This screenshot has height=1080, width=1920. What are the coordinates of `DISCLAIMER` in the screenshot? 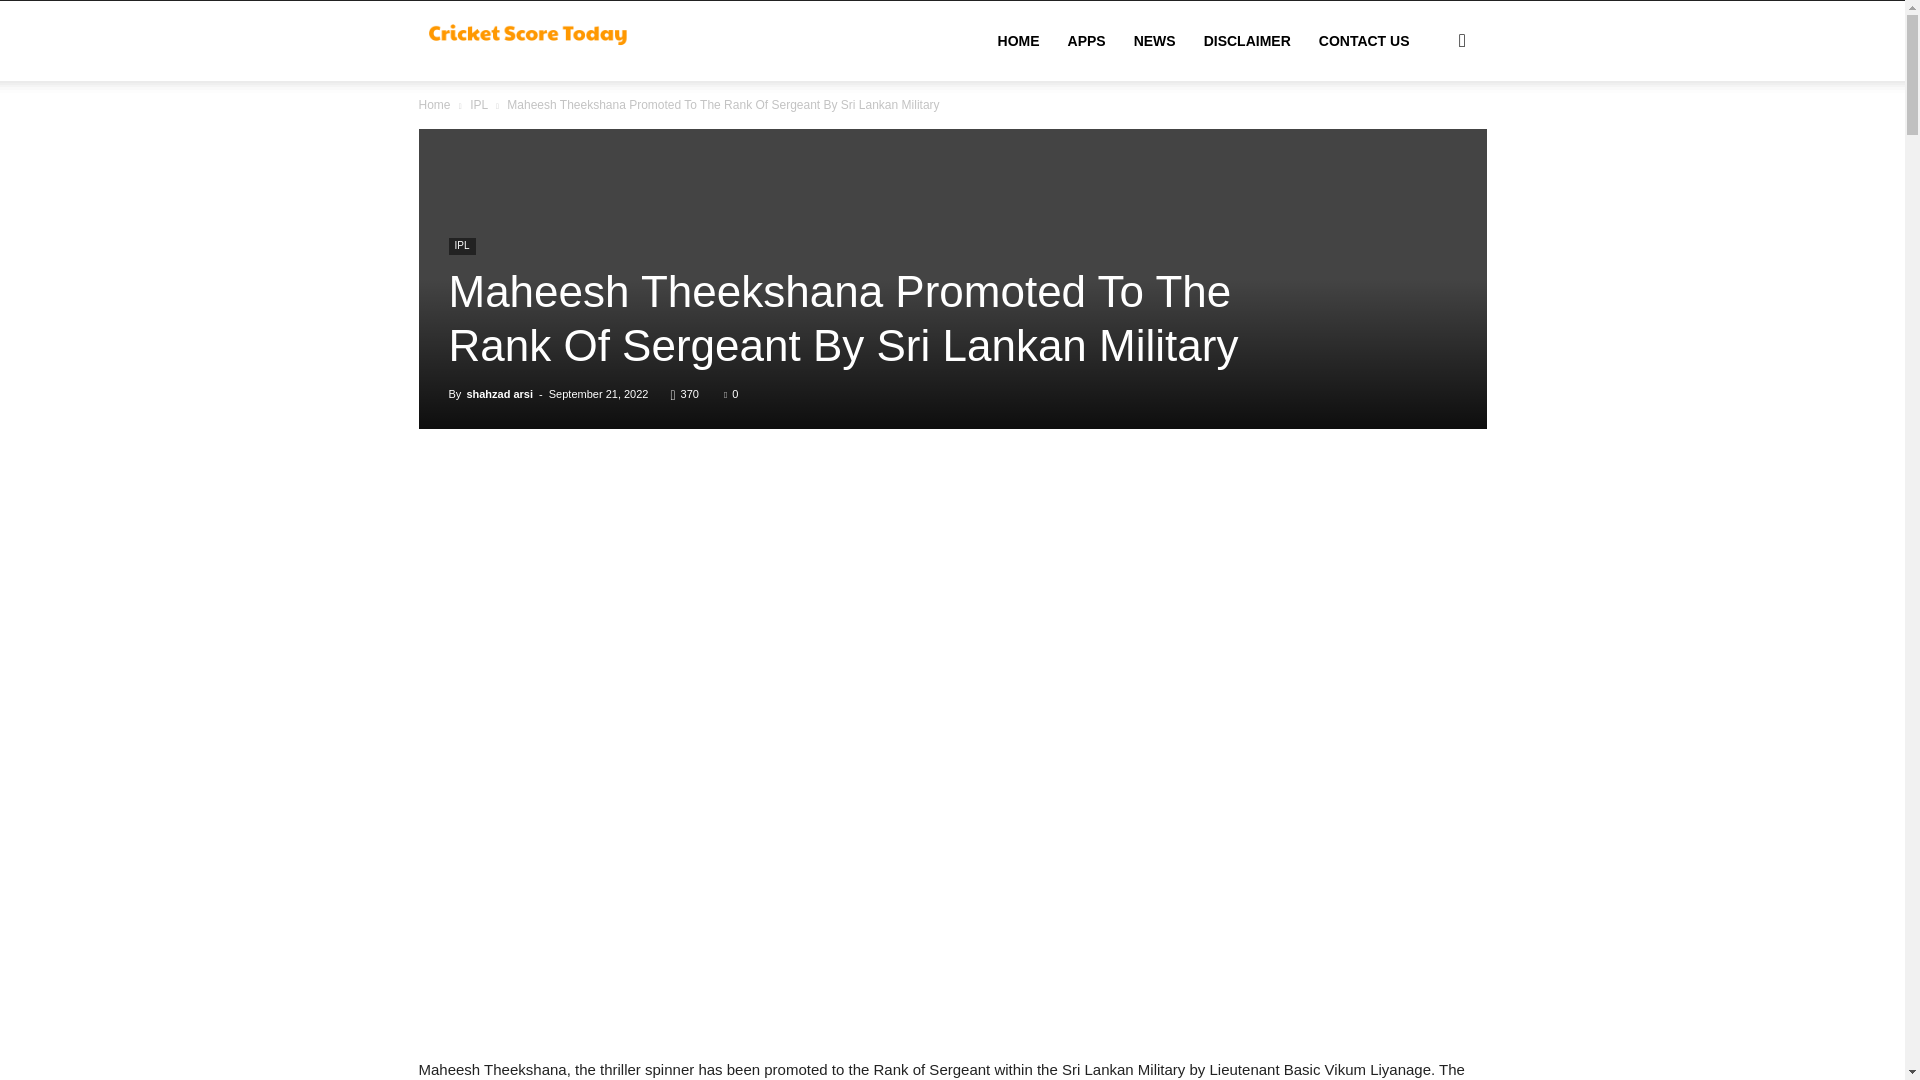 It's located at (1248, 41).